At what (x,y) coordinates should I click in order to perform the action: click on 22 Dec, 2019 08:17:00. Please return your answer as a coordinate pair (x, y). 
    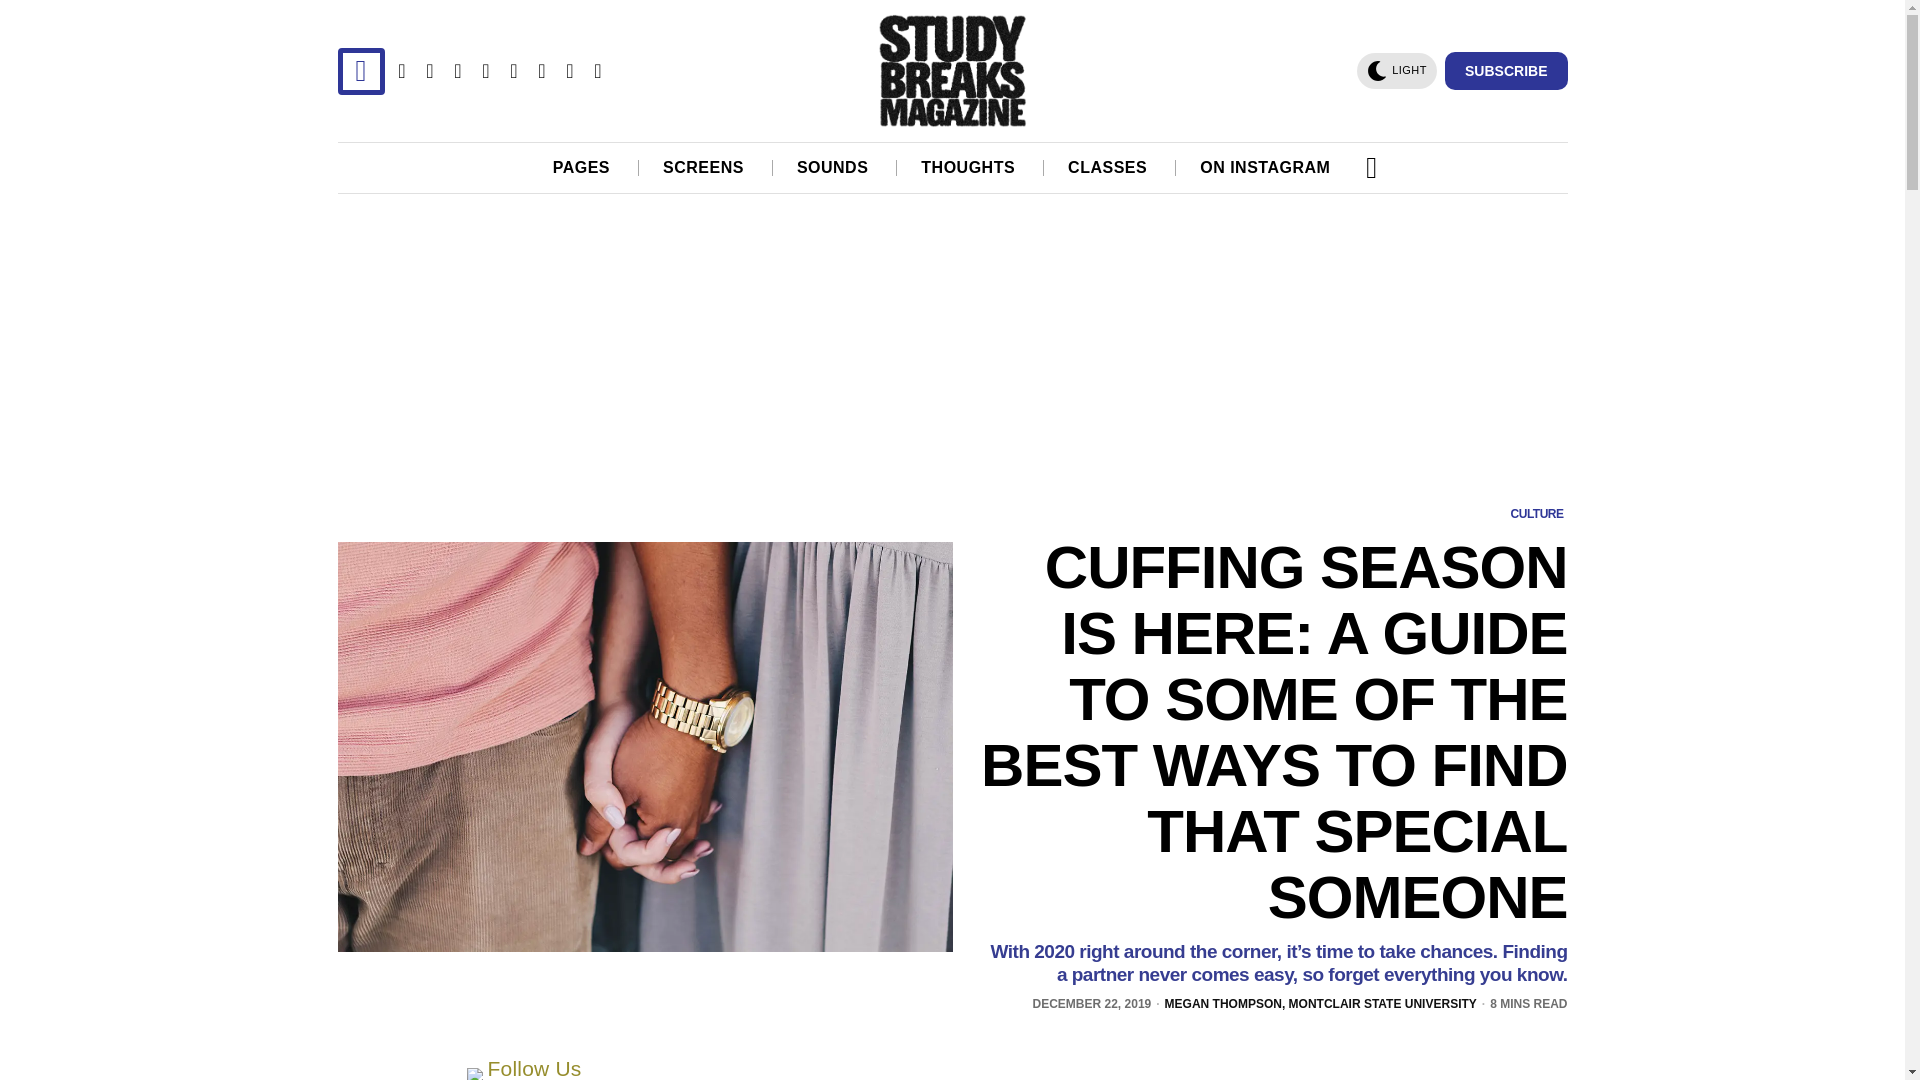
    Looking at the image, I should click on (1092, 1004).